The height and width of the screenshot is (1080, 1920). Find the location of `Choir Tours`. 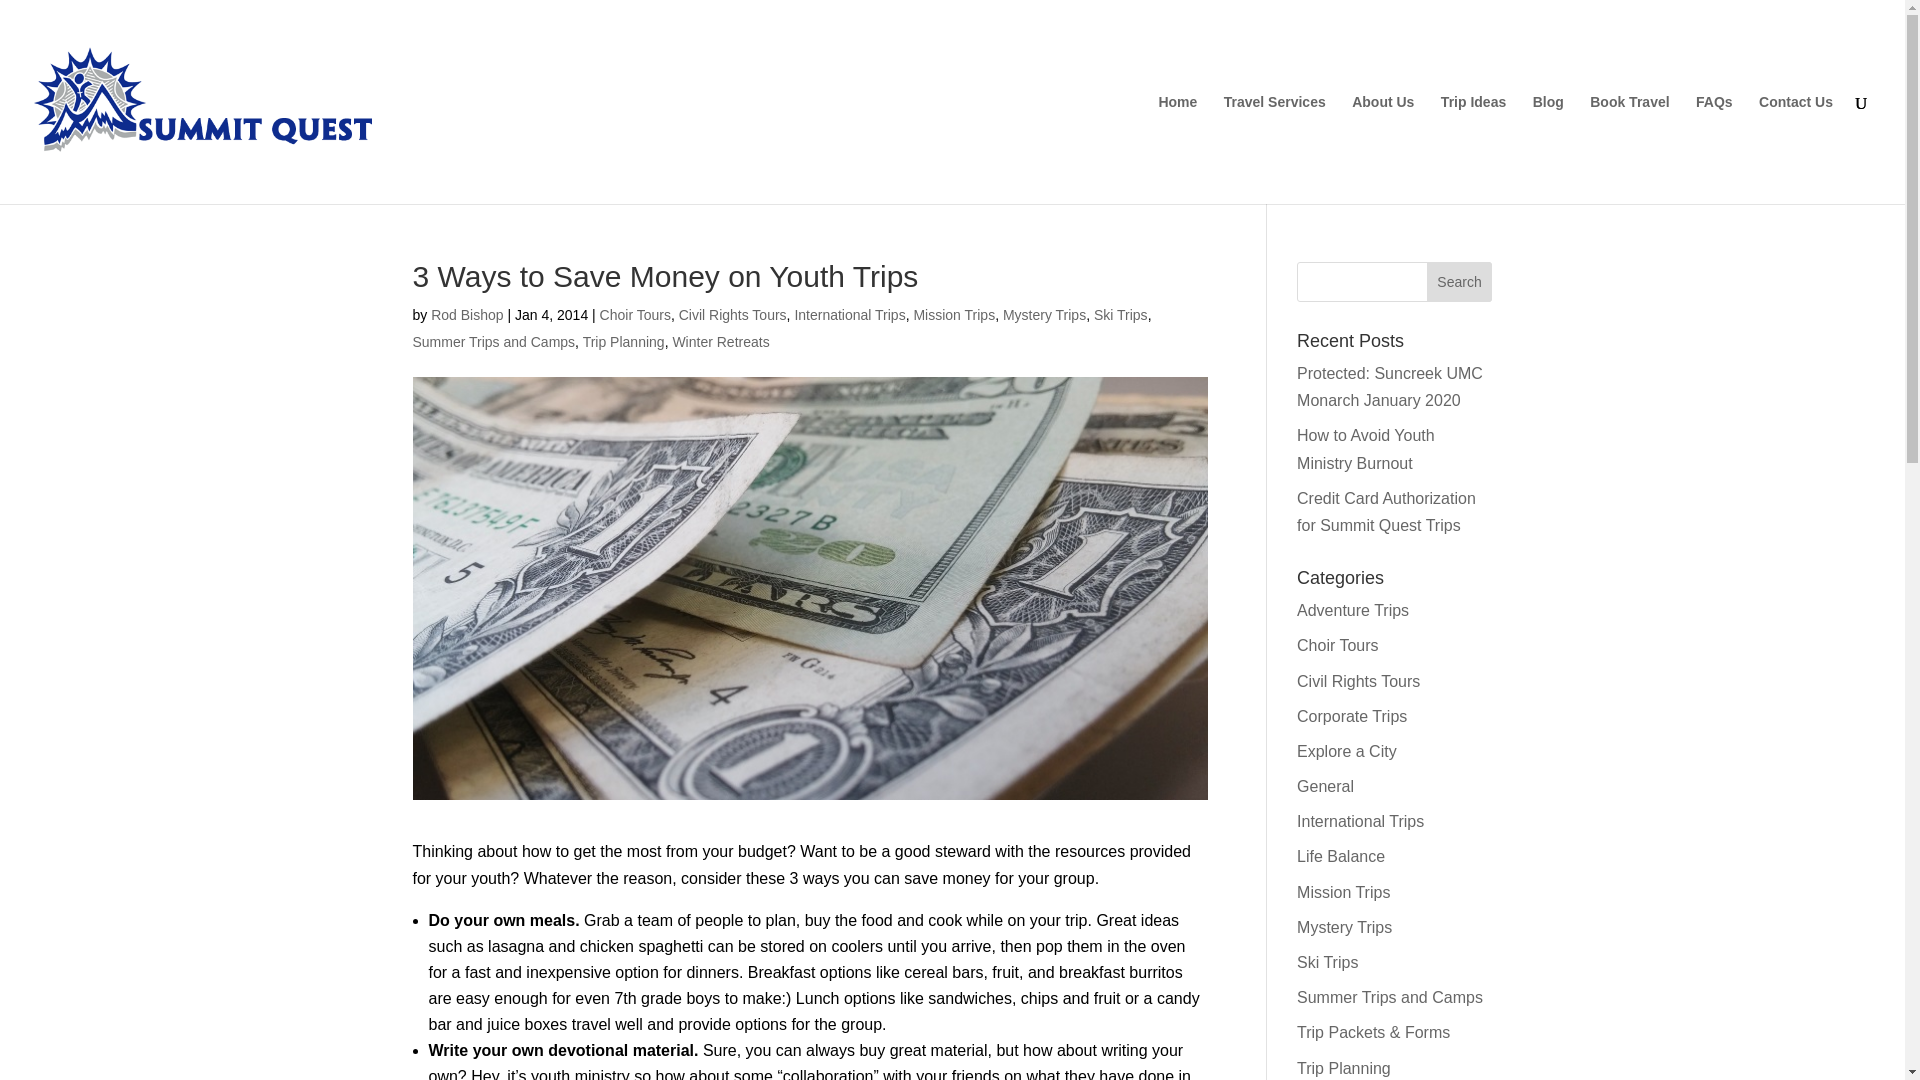

Choir Tours is located at coordinates (1338, 646).